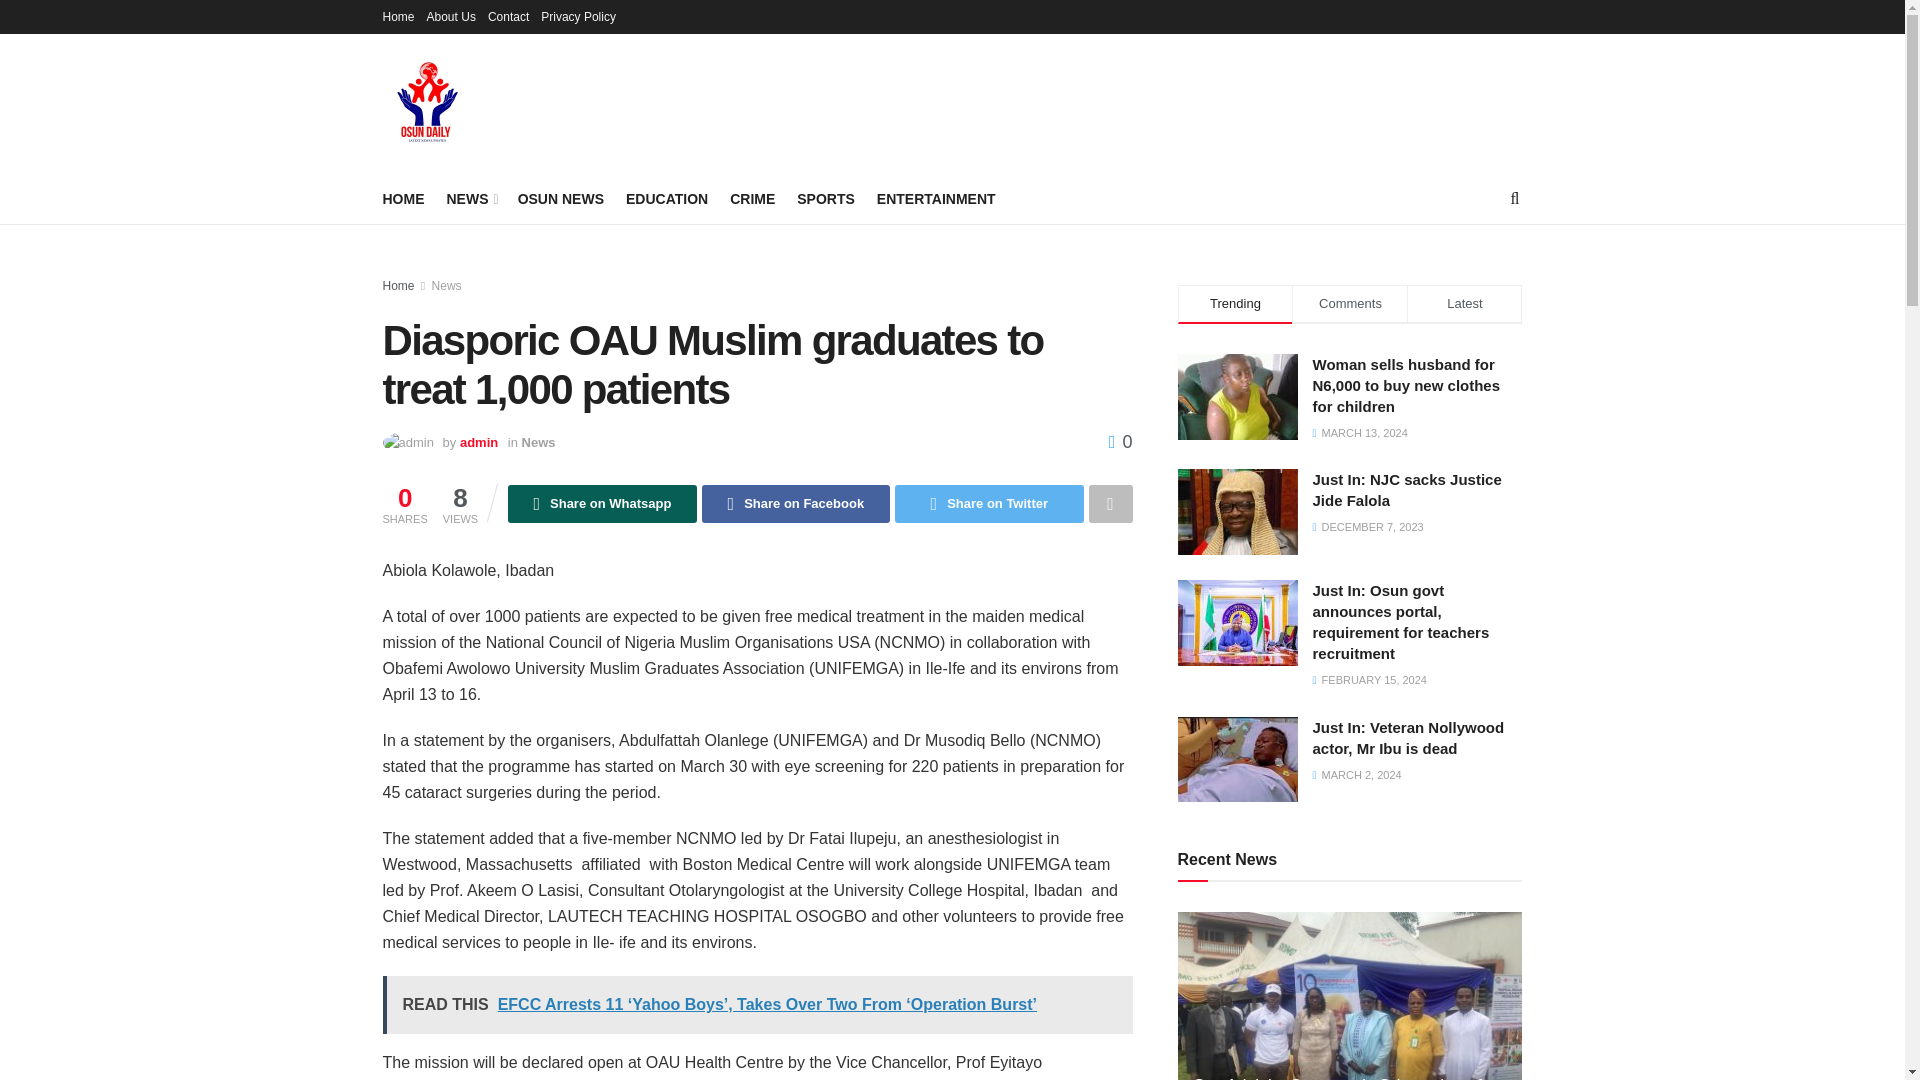 The width and height of the screenshot is (1920, 1080). Describe the element at coordinates (447, 285) in the screenshot. I see `News` at that location.